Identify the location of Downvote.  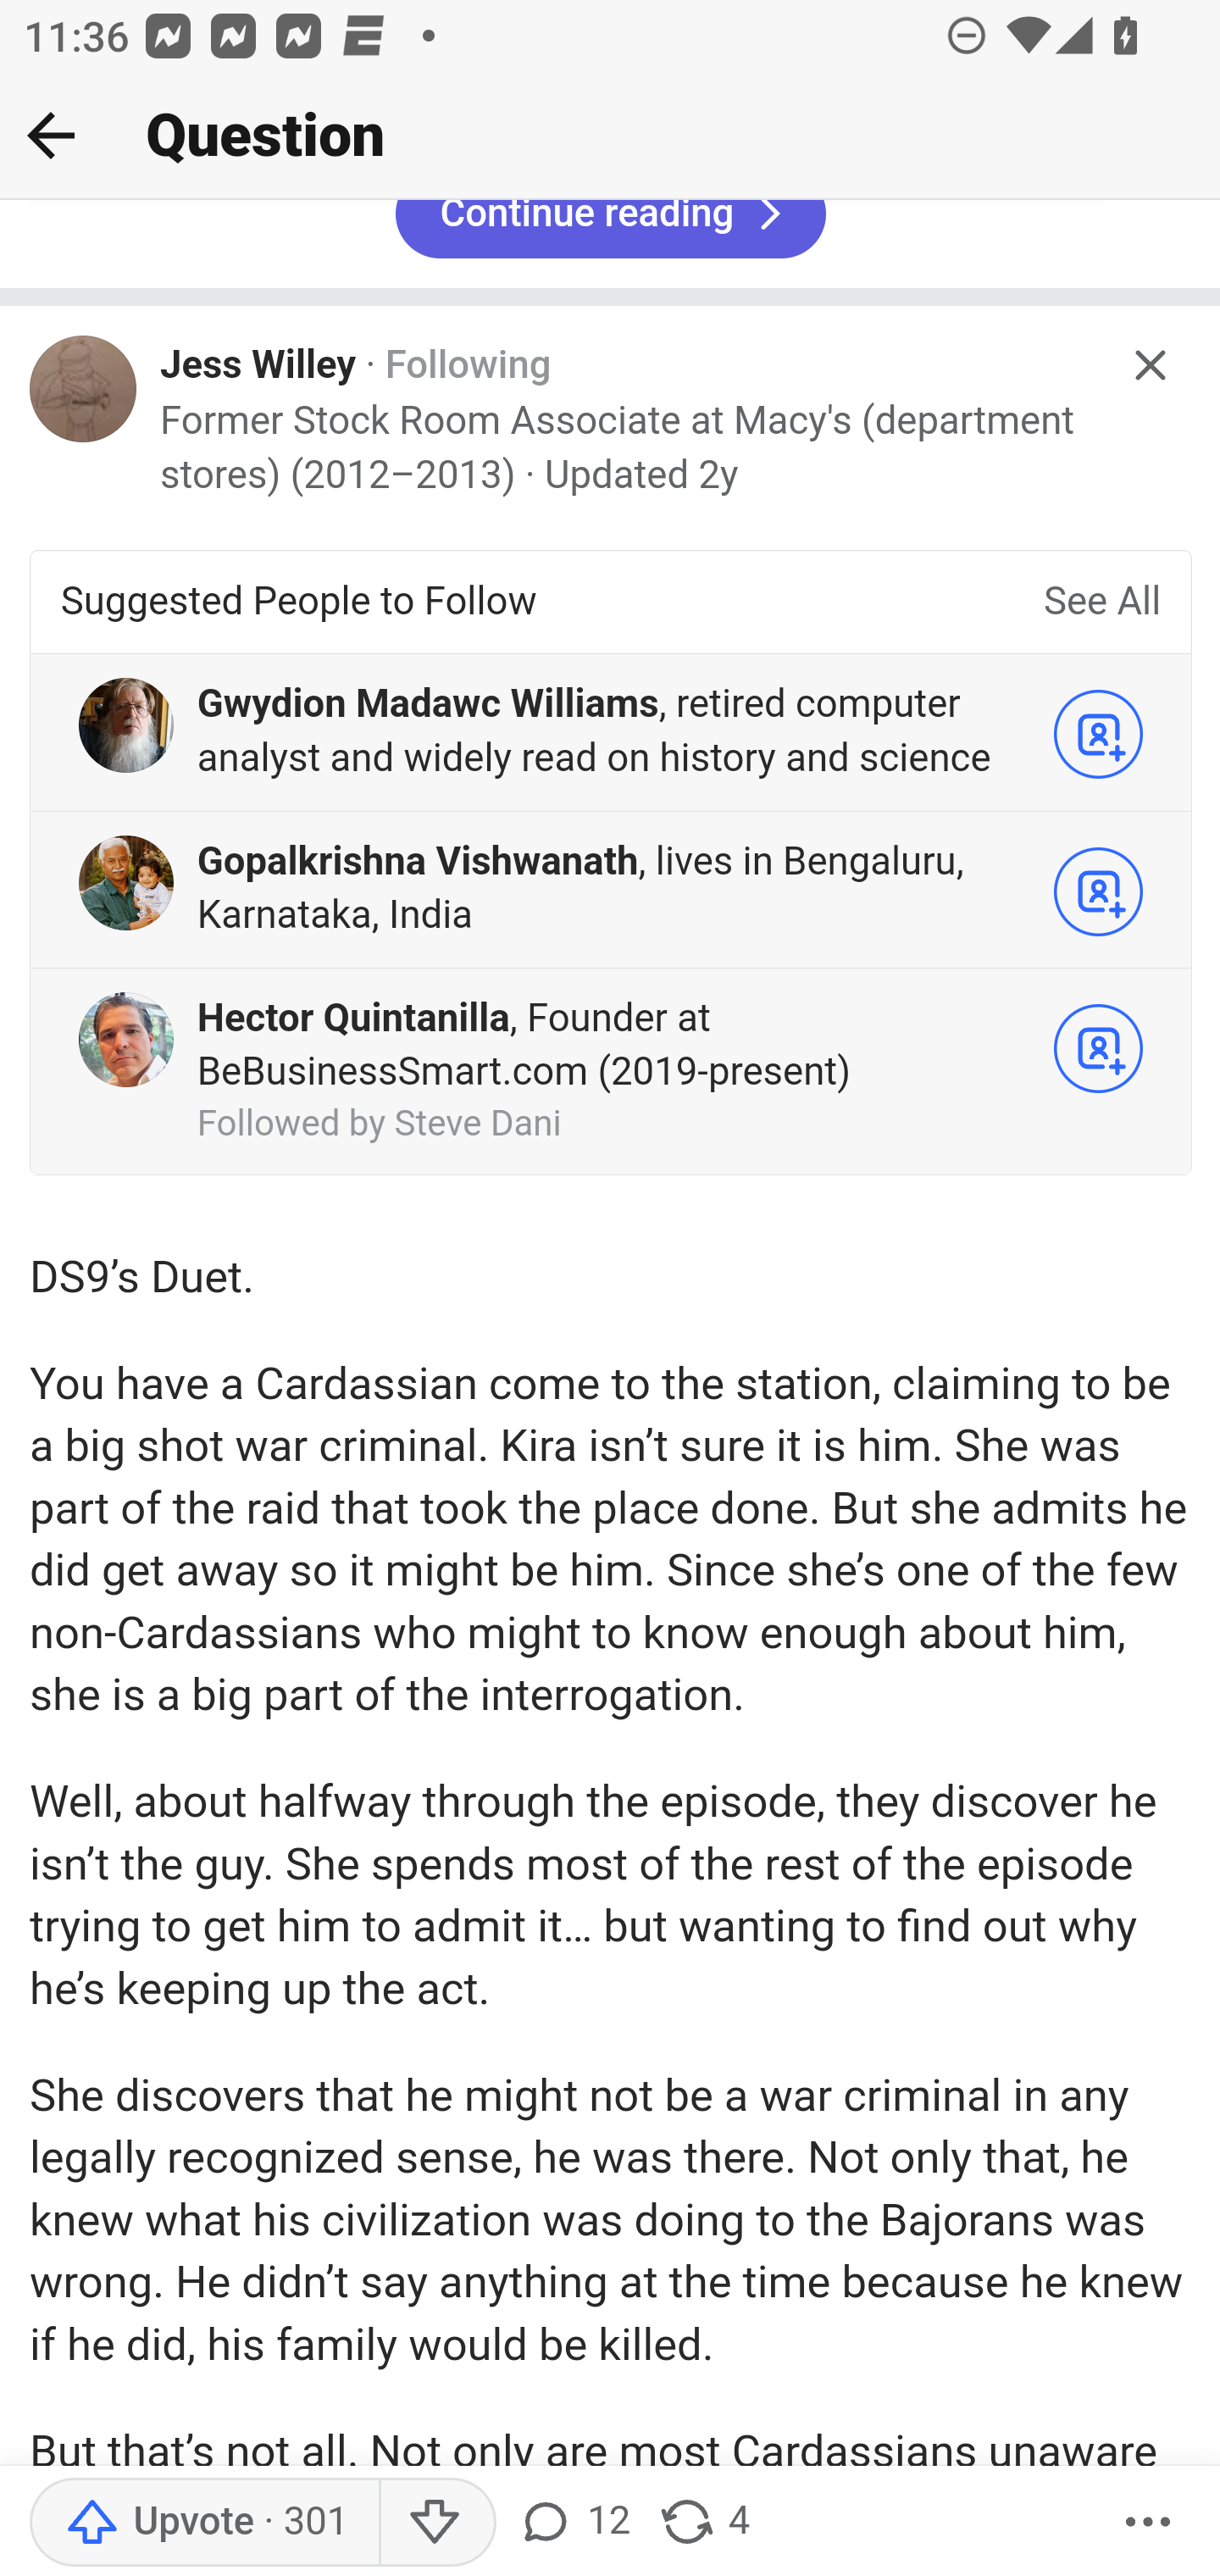
(437, 2523).